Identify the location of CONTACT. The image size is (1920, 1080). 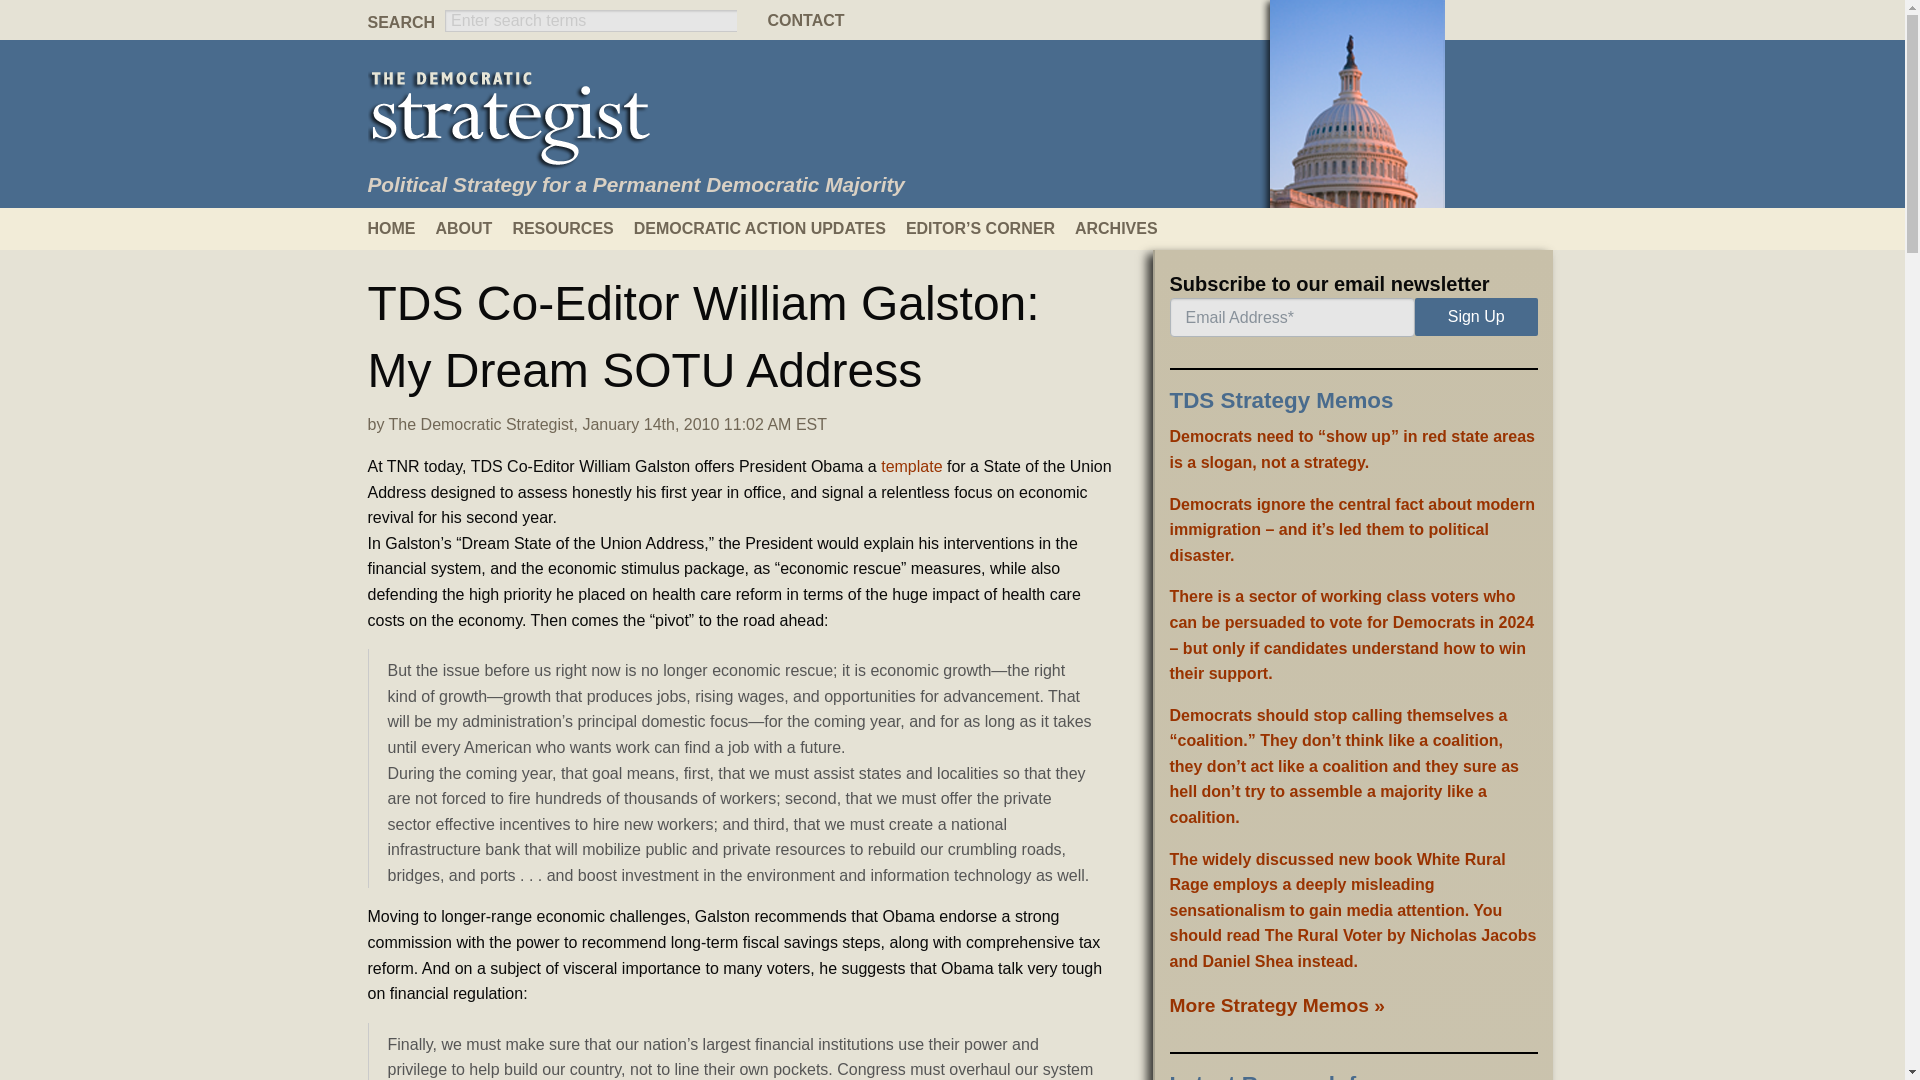
(951, 20).